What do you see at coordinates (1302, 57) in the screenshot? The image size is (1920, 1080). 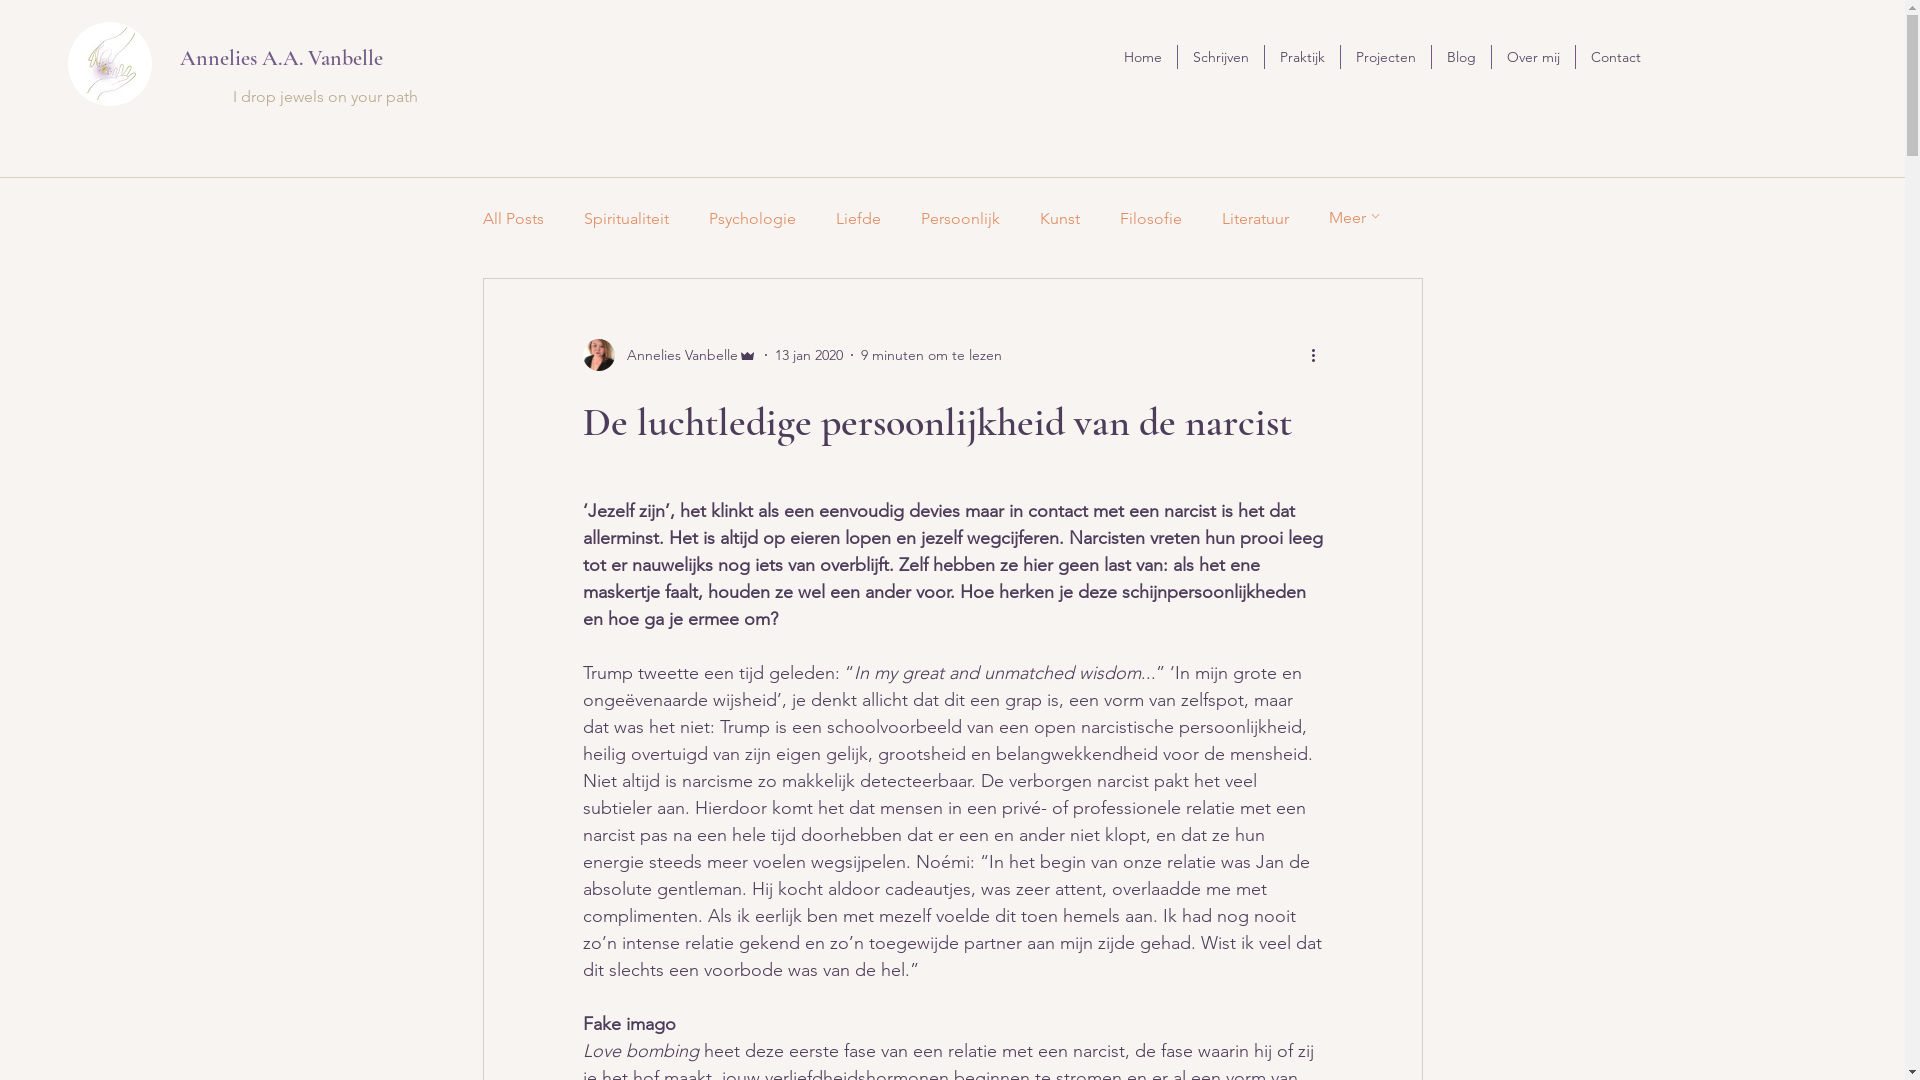 I see `Praktijk` at bounding box center [1302, 57].